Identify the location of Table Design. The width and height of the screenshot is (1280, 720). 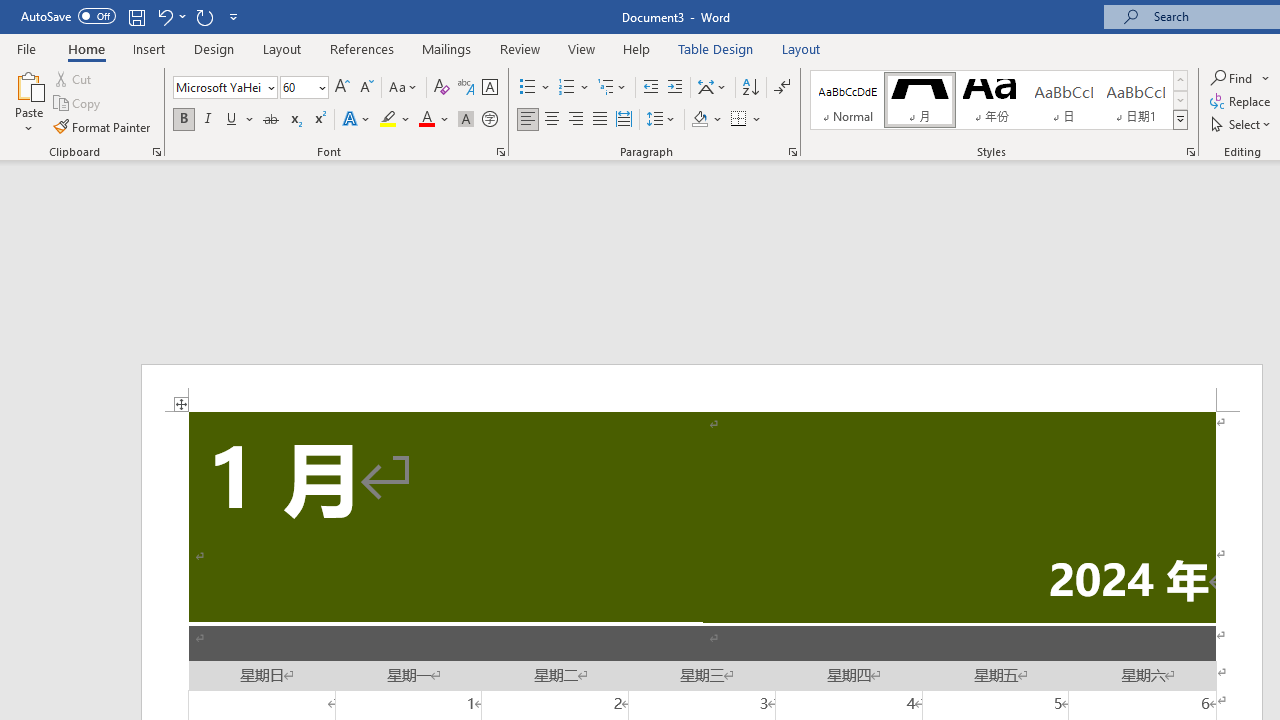
(716, 48).